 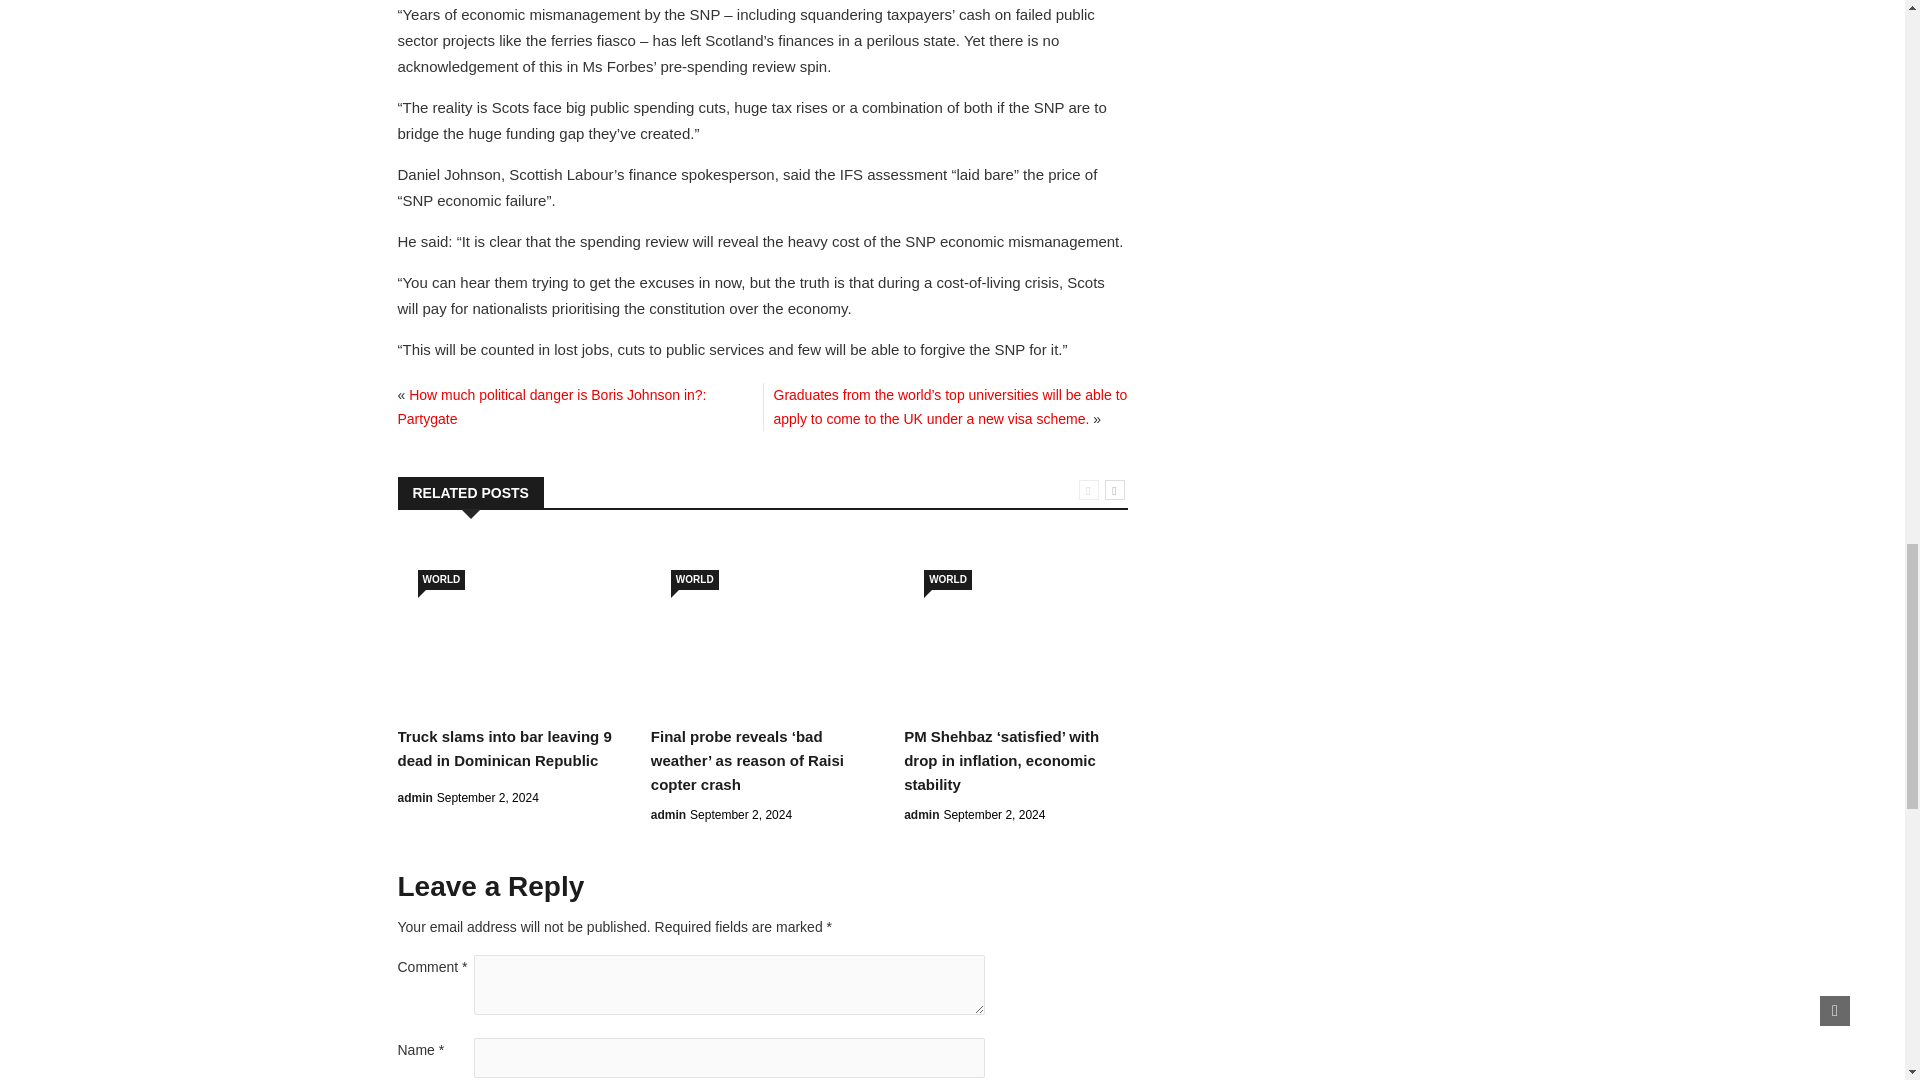 What do you see at coordinates (504, 748) in the screenshot?
I see `Truck slams into bar leaving 9 dead in Dominican Republic` at bounding box center [504, 748].